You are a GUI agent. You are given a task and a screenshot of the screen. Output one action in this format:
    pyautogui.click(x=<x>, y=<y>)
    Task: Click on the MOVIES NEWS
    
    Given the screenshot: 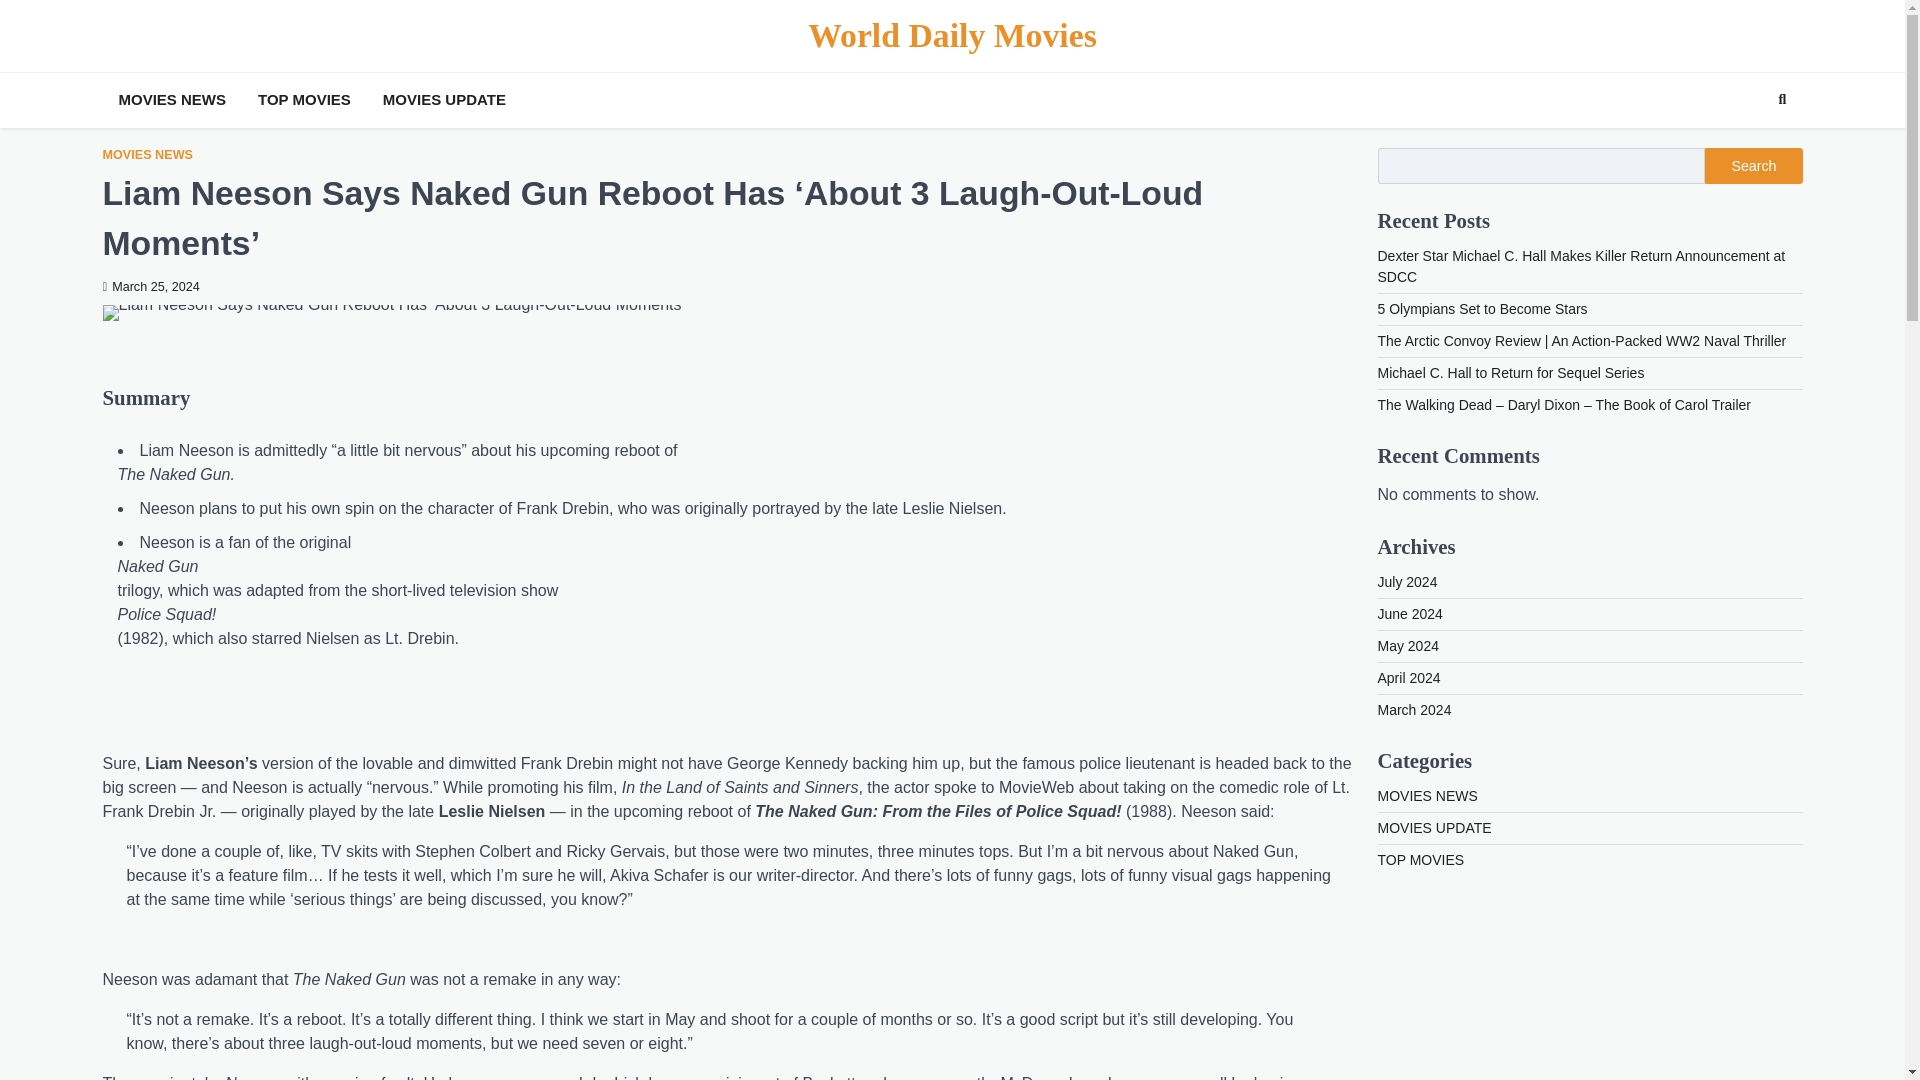 What is the action you would take?
    pyautogui.click(x=172, y=100)
    